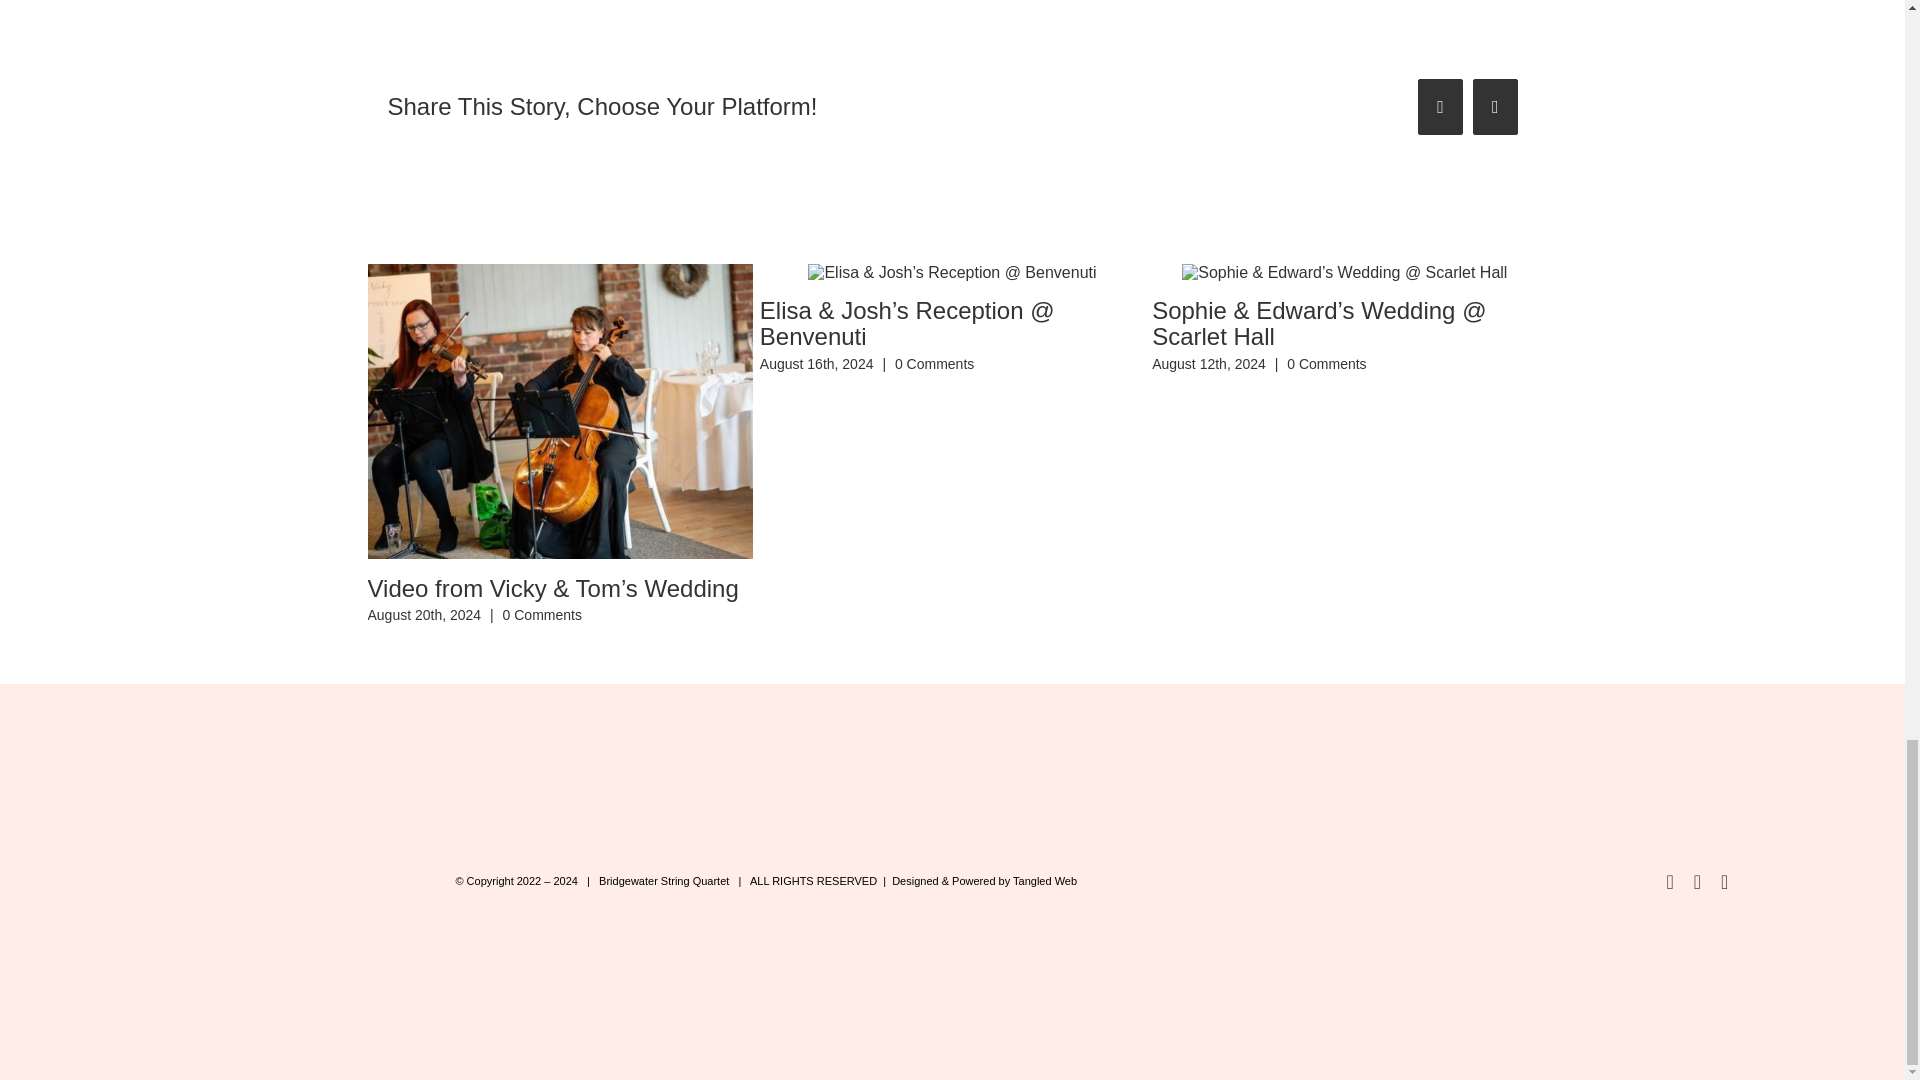 Image resolution: width=1920 pixels, height=1080 pixels. I want to click on 0 Comments, so click(1326, 364).